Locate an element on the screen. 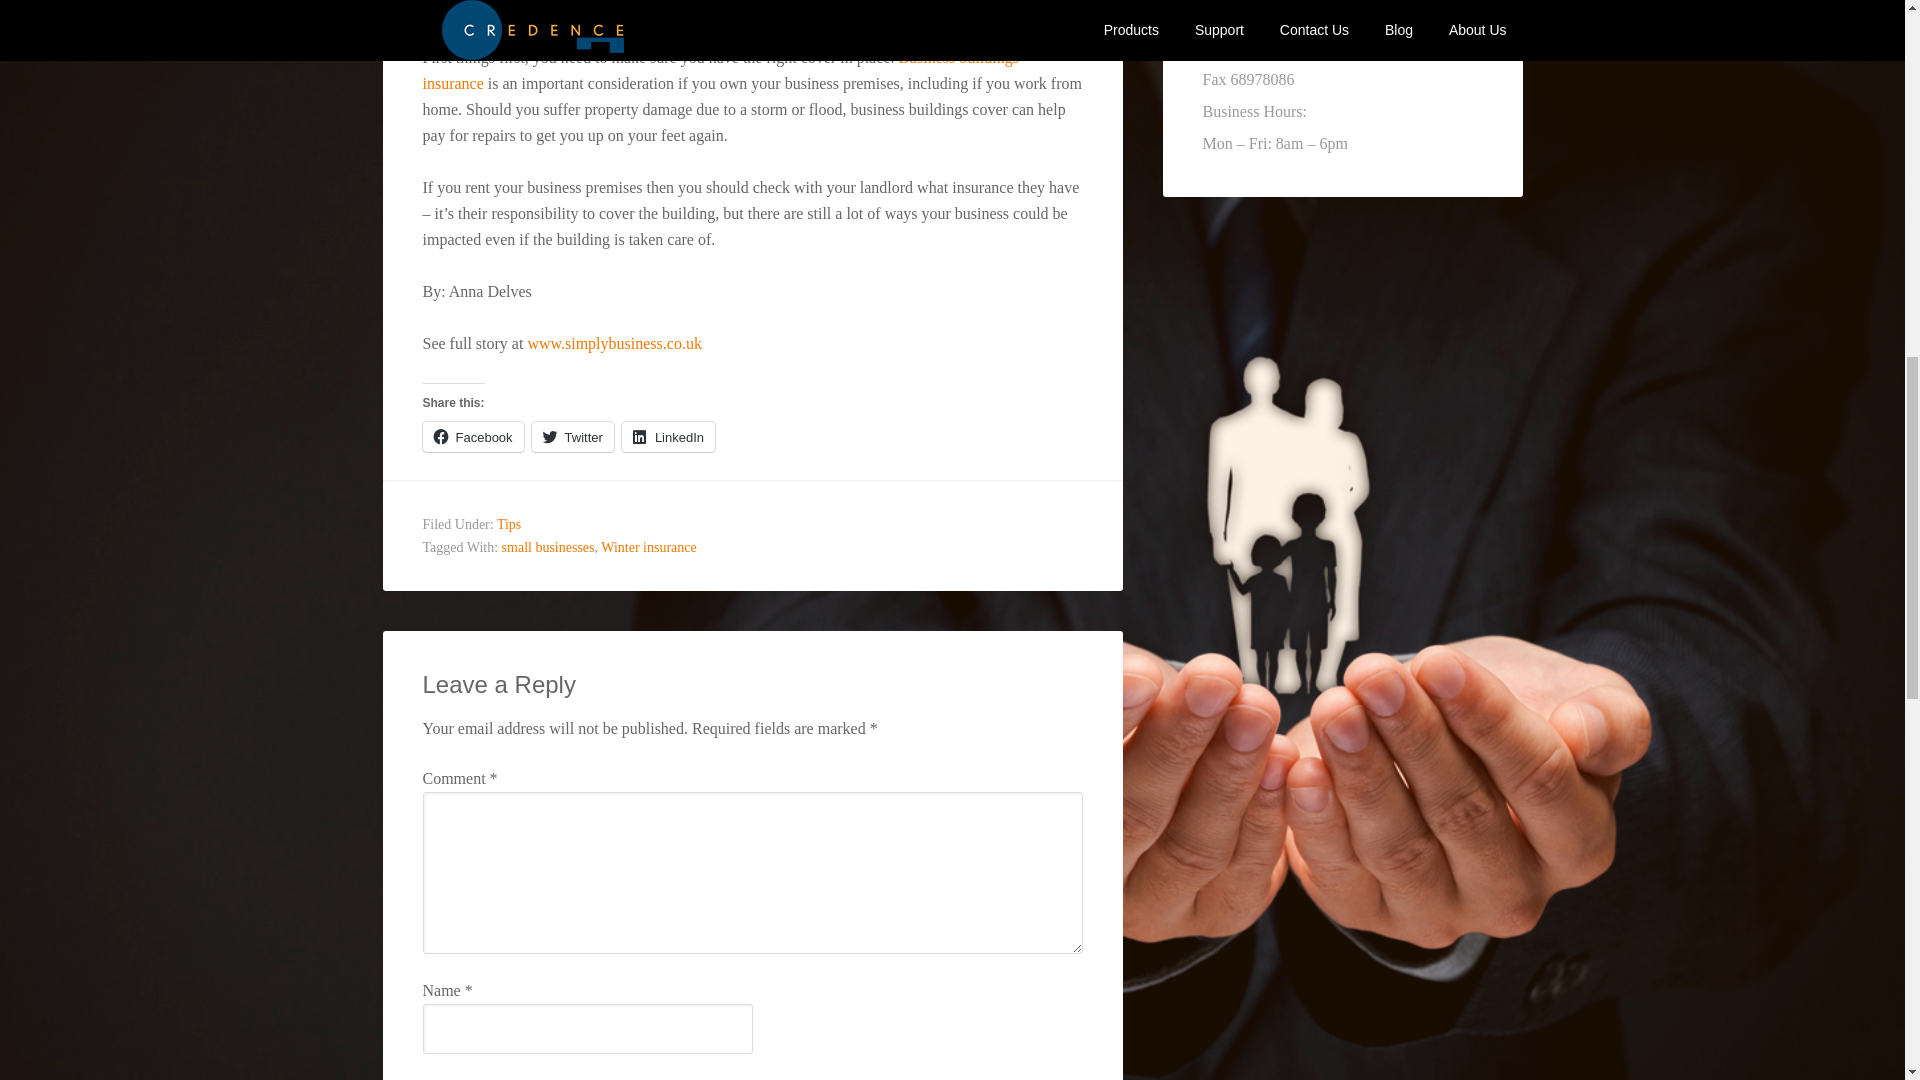 This screenshot has height=1080, width=1920. Business buildings insurance is located at coordinates (720, 68).